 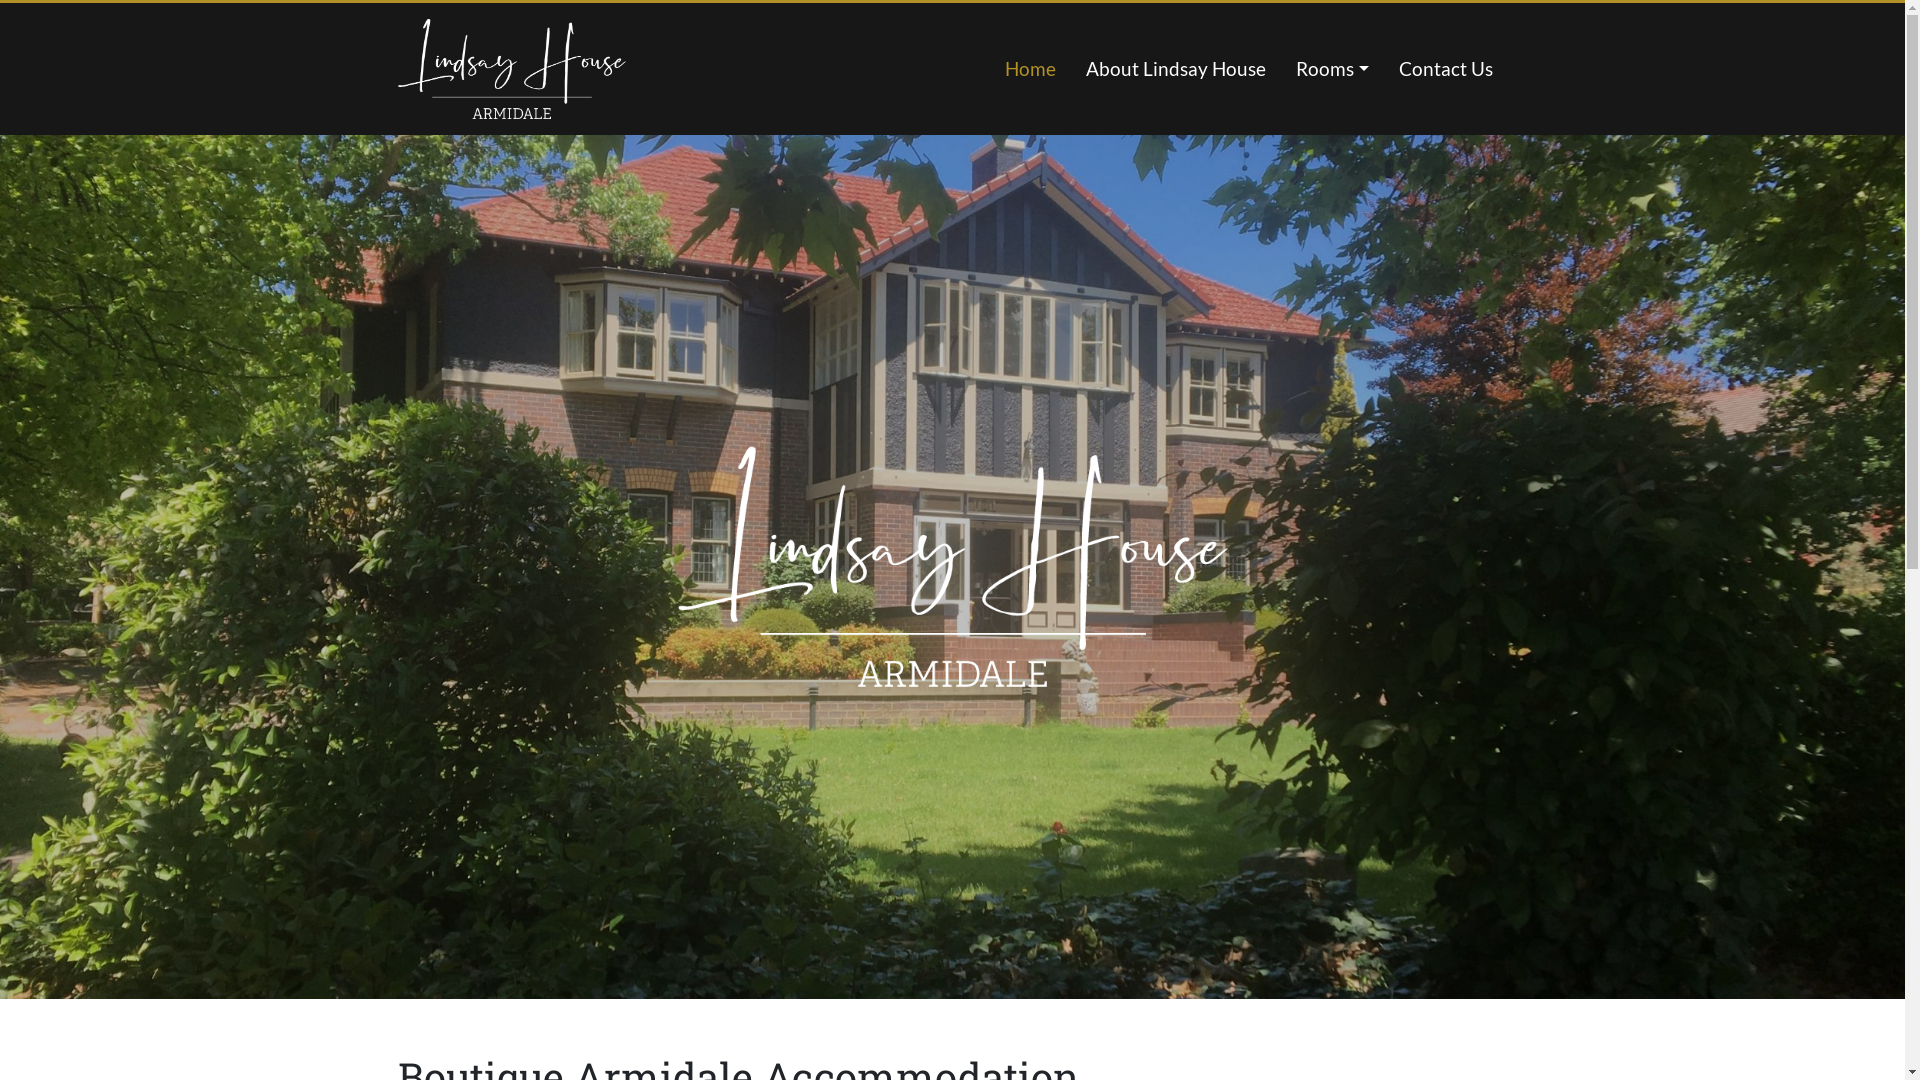 I want to click on Contact Us, so click(x=1446, y=69).